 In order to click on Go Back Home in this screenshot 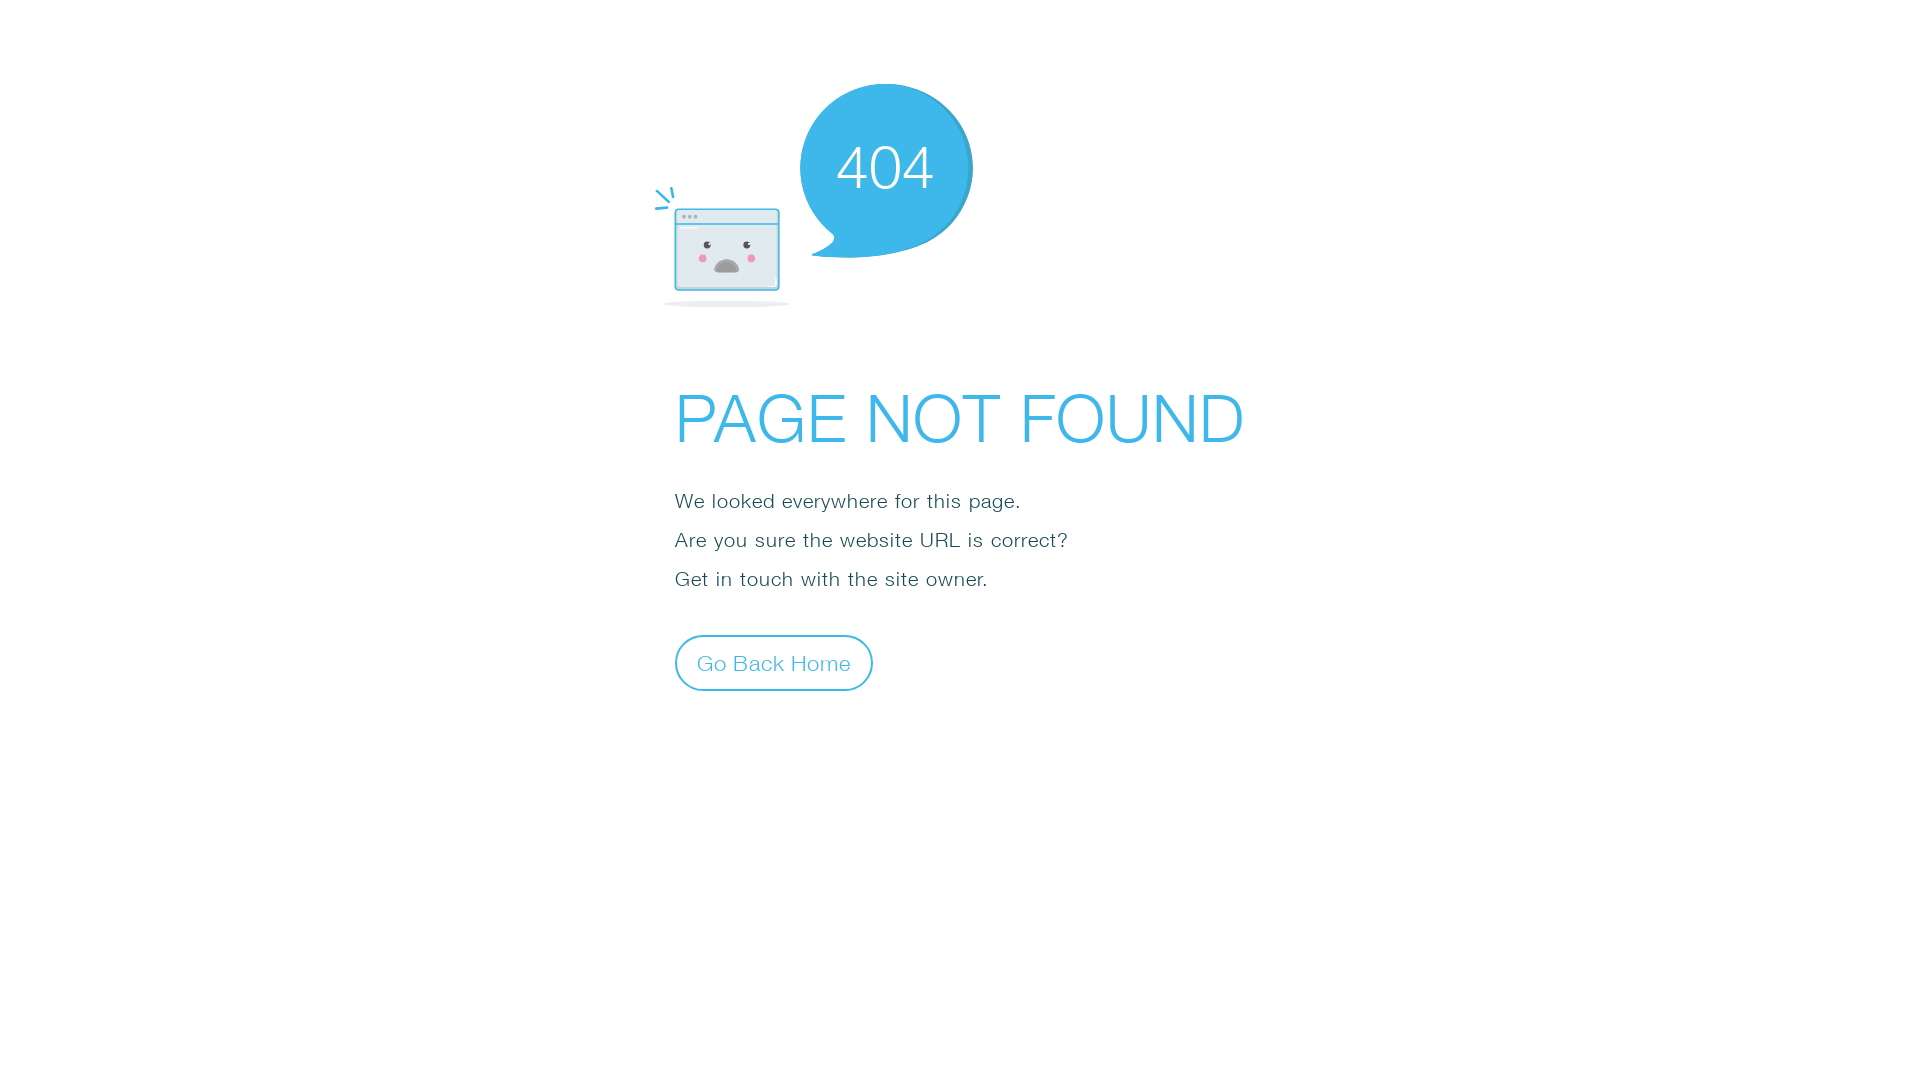, I will do `click(774, 662)`.